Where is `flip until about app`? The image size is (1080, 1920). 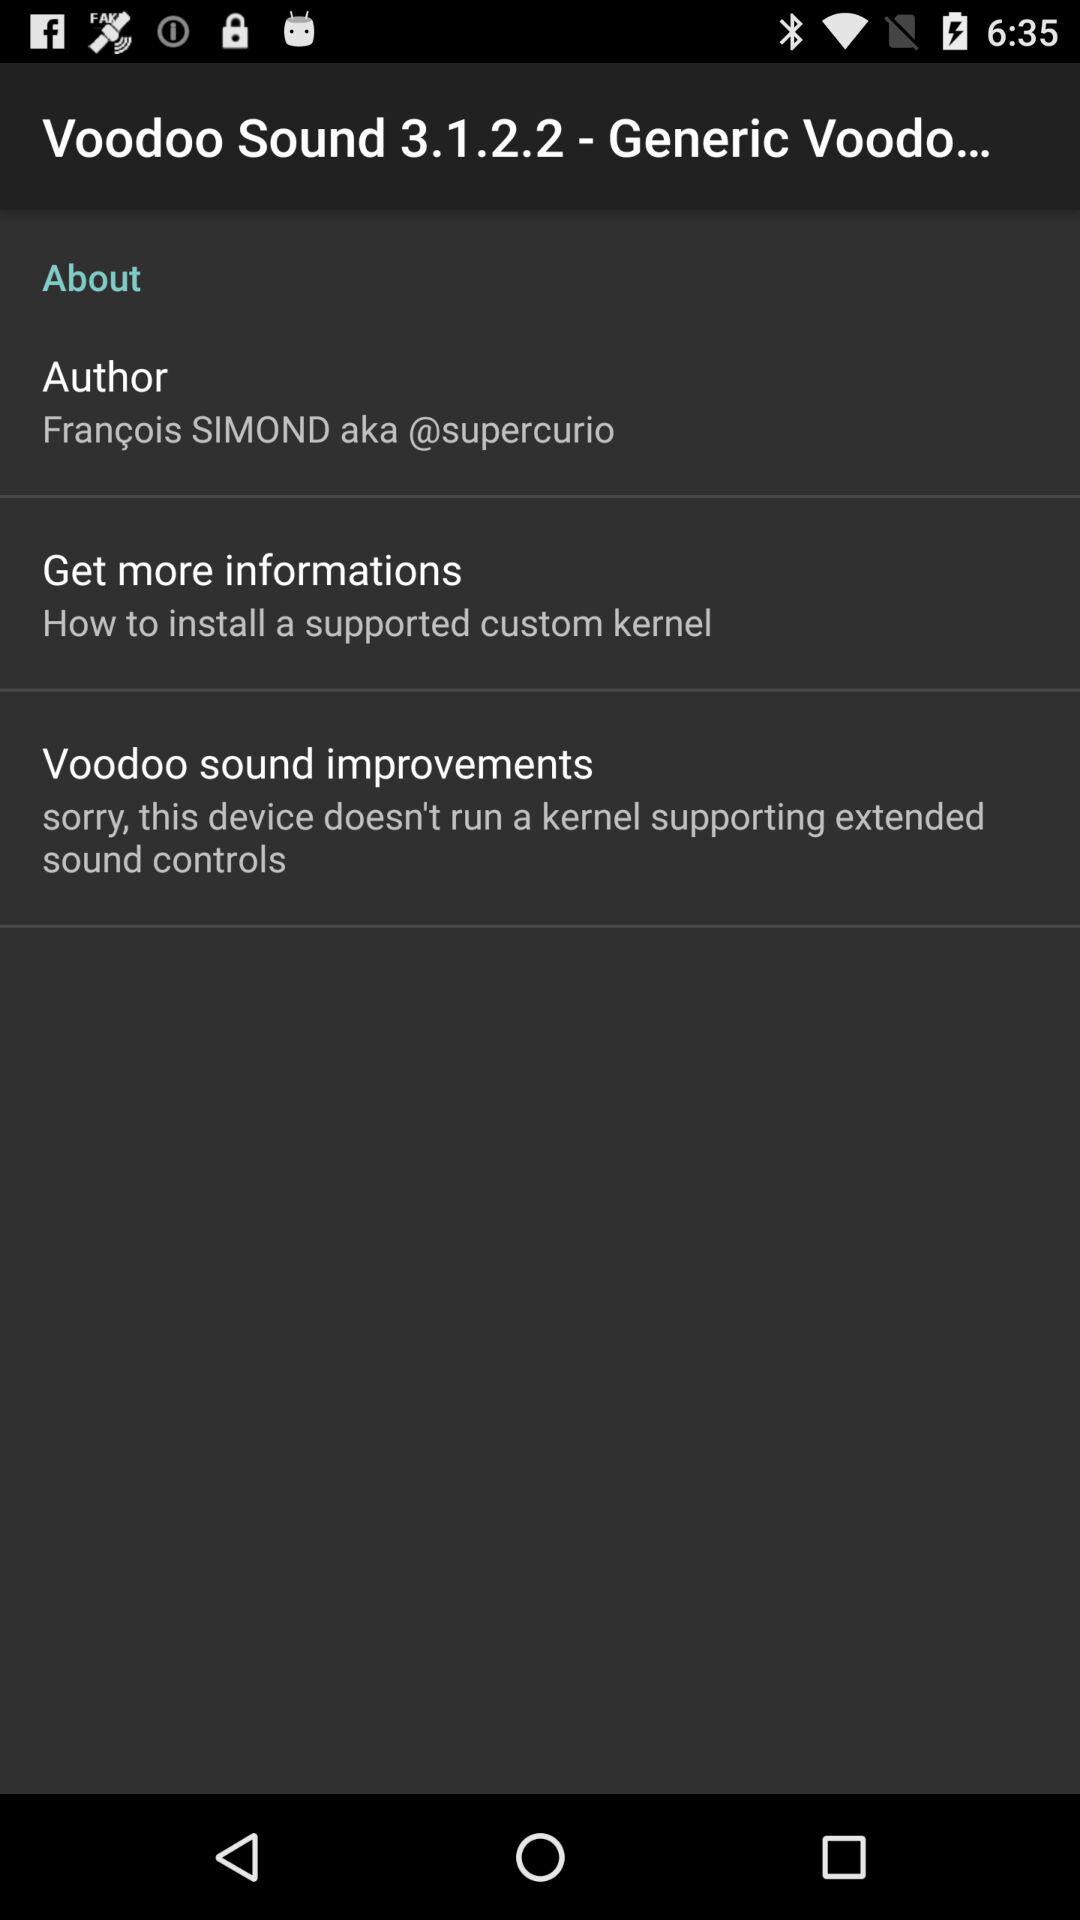 flip until about app is located at coordinates (540, 256).